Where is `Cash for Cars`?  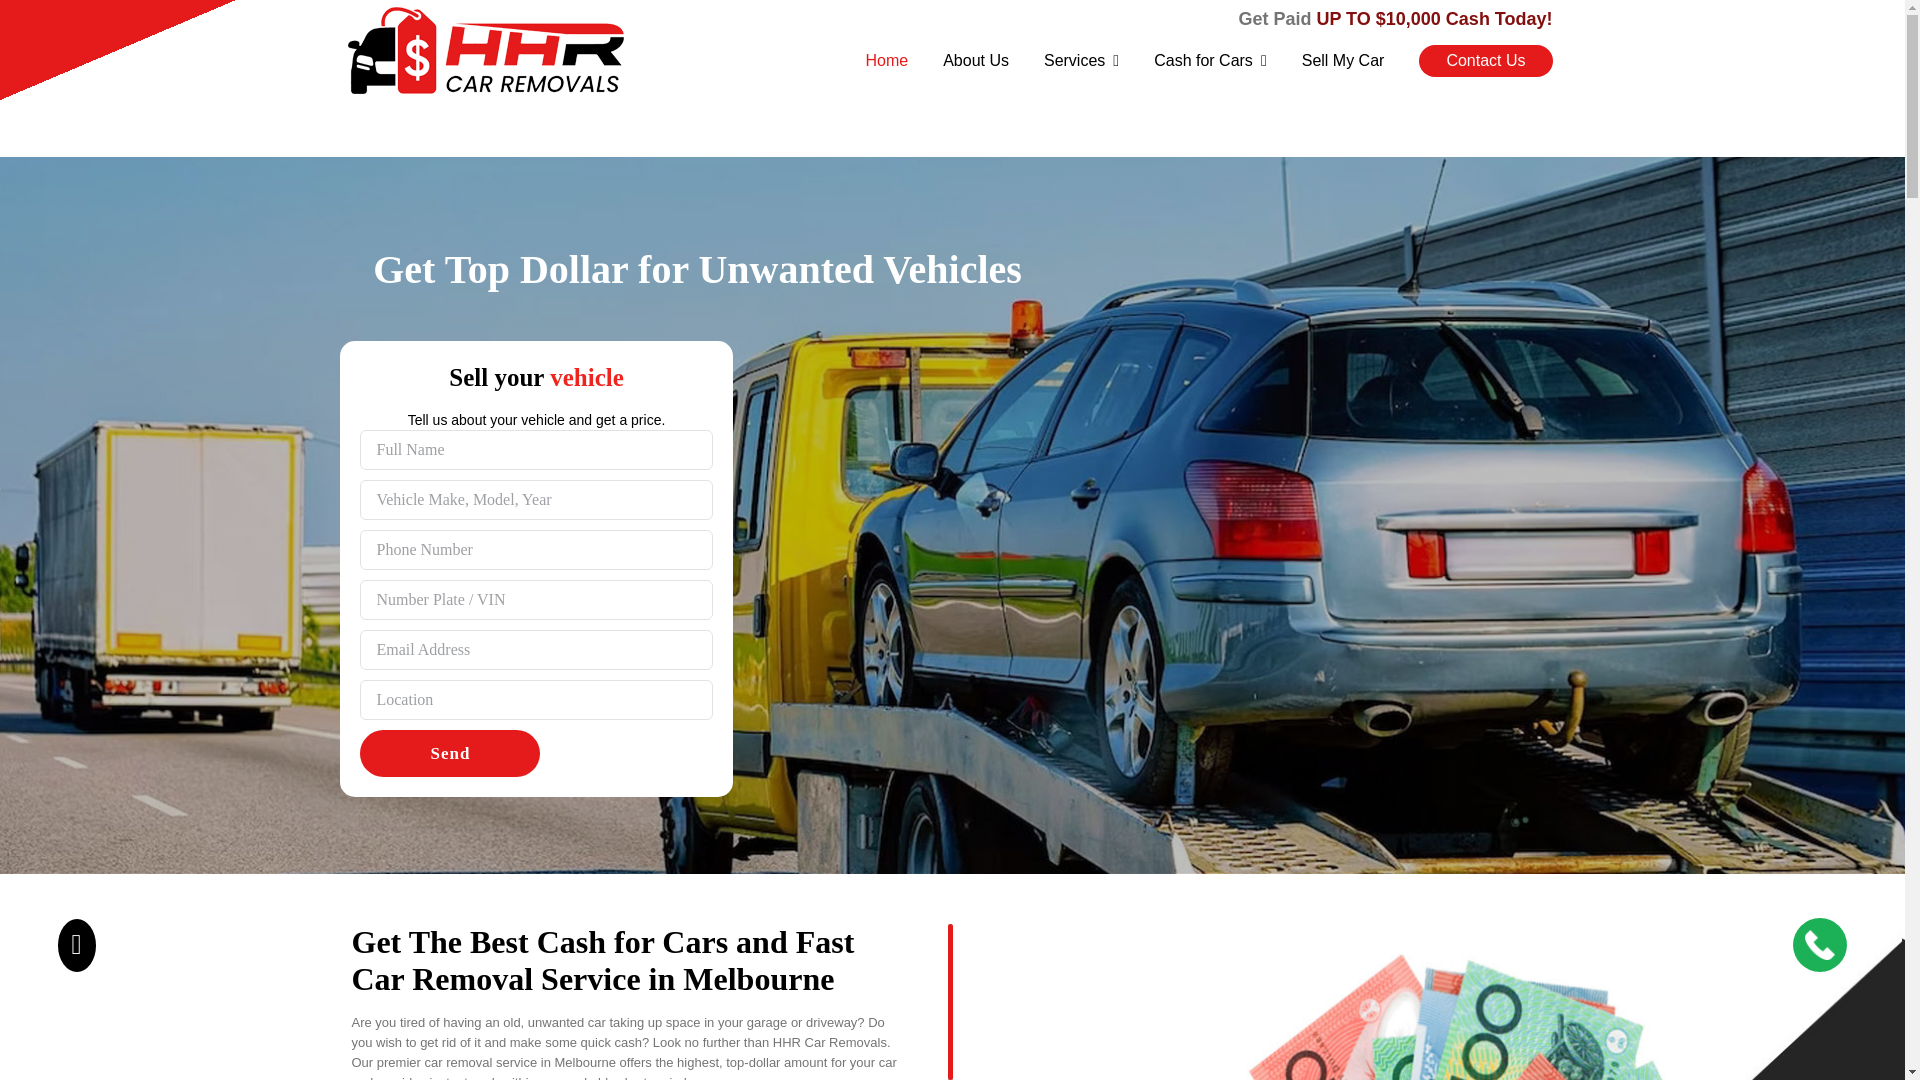 Cash for Cars is located at coordinates (1210, 60).